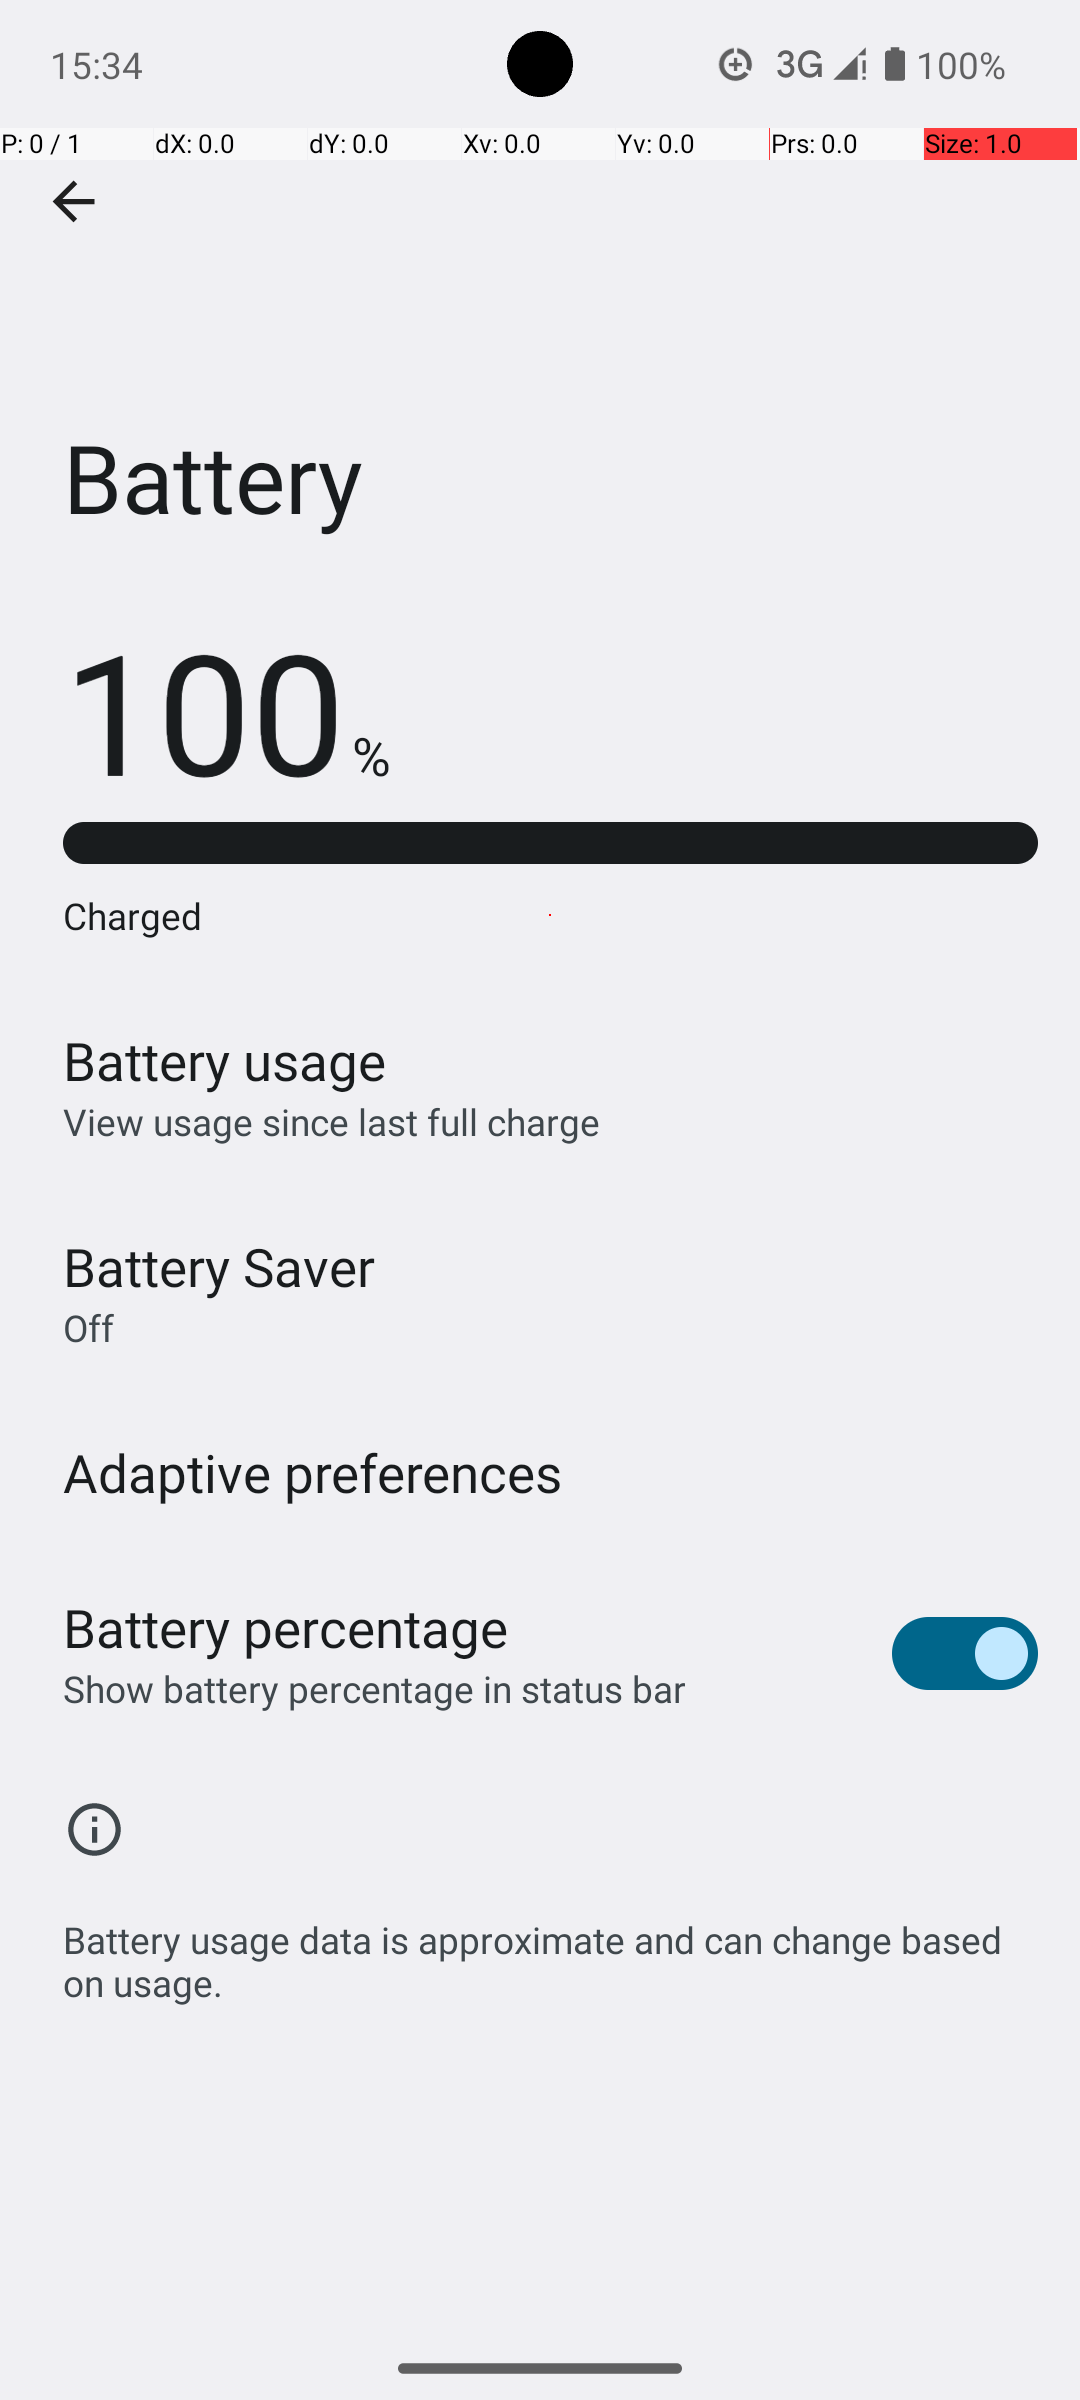  I want to click on Battery usage data is approximate and can change based on usage., so click(550, 1950).